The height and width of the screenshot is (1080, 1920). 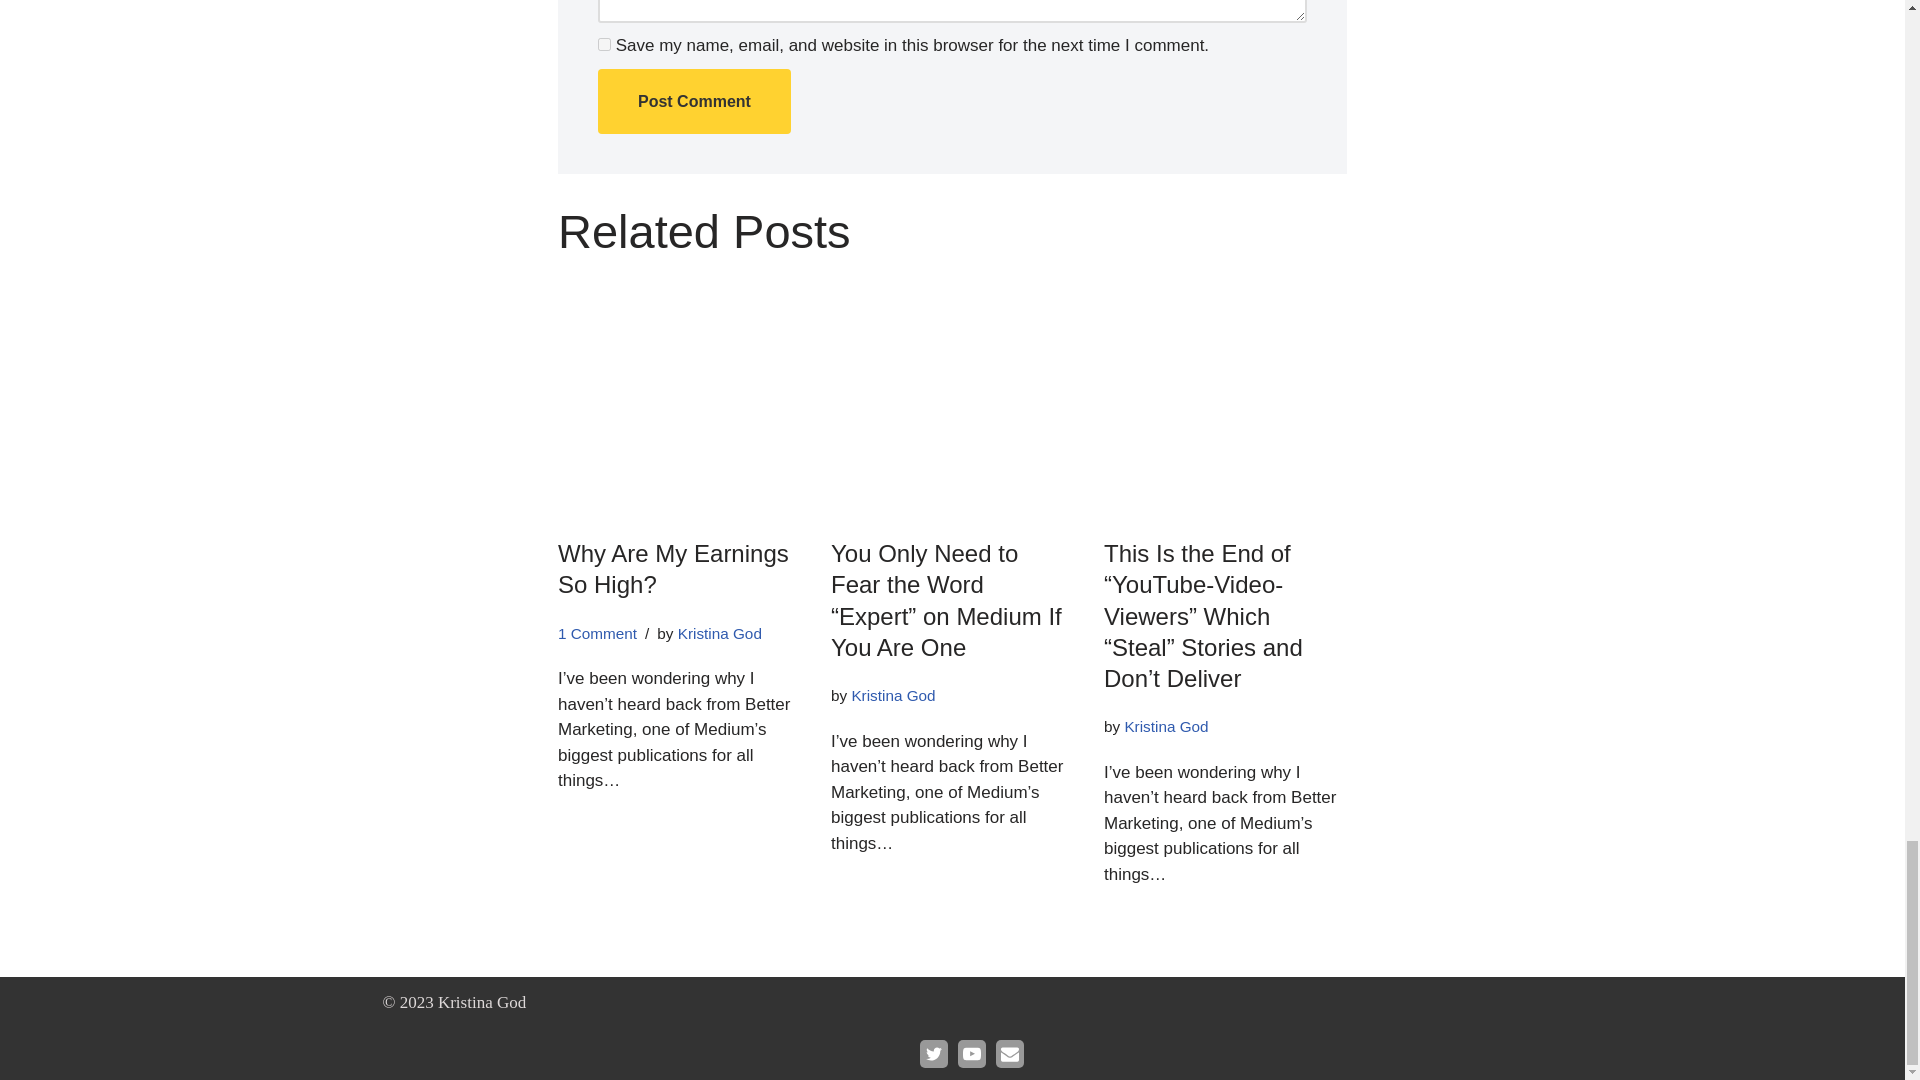 What do you see at coordinates (694, 102) in the screenshot?
I see `Post Comment` at bounding box center [694, 102].